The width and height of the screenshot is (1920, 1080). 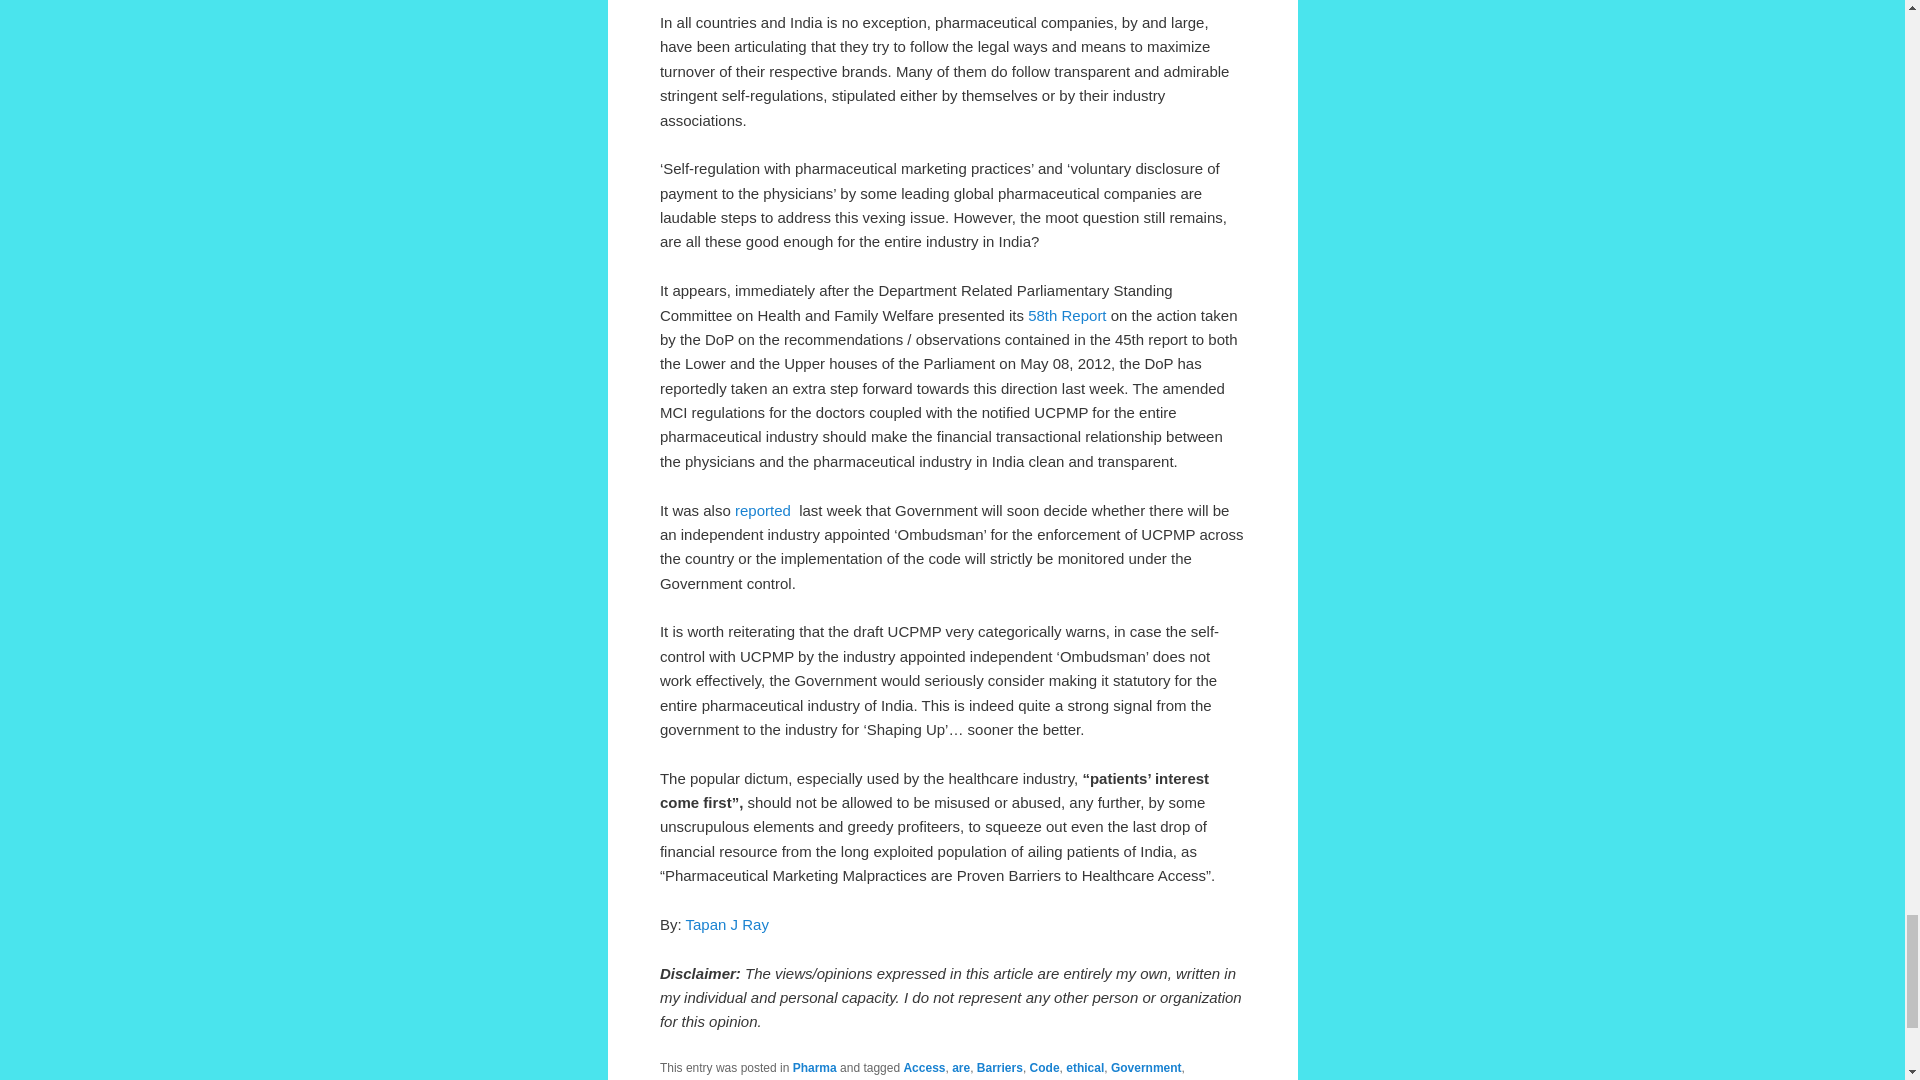 What do you see at coordinates (814, 1067) in the screenshot?
I see `View all posts in Pharma` at bounding box center [814, 1067].